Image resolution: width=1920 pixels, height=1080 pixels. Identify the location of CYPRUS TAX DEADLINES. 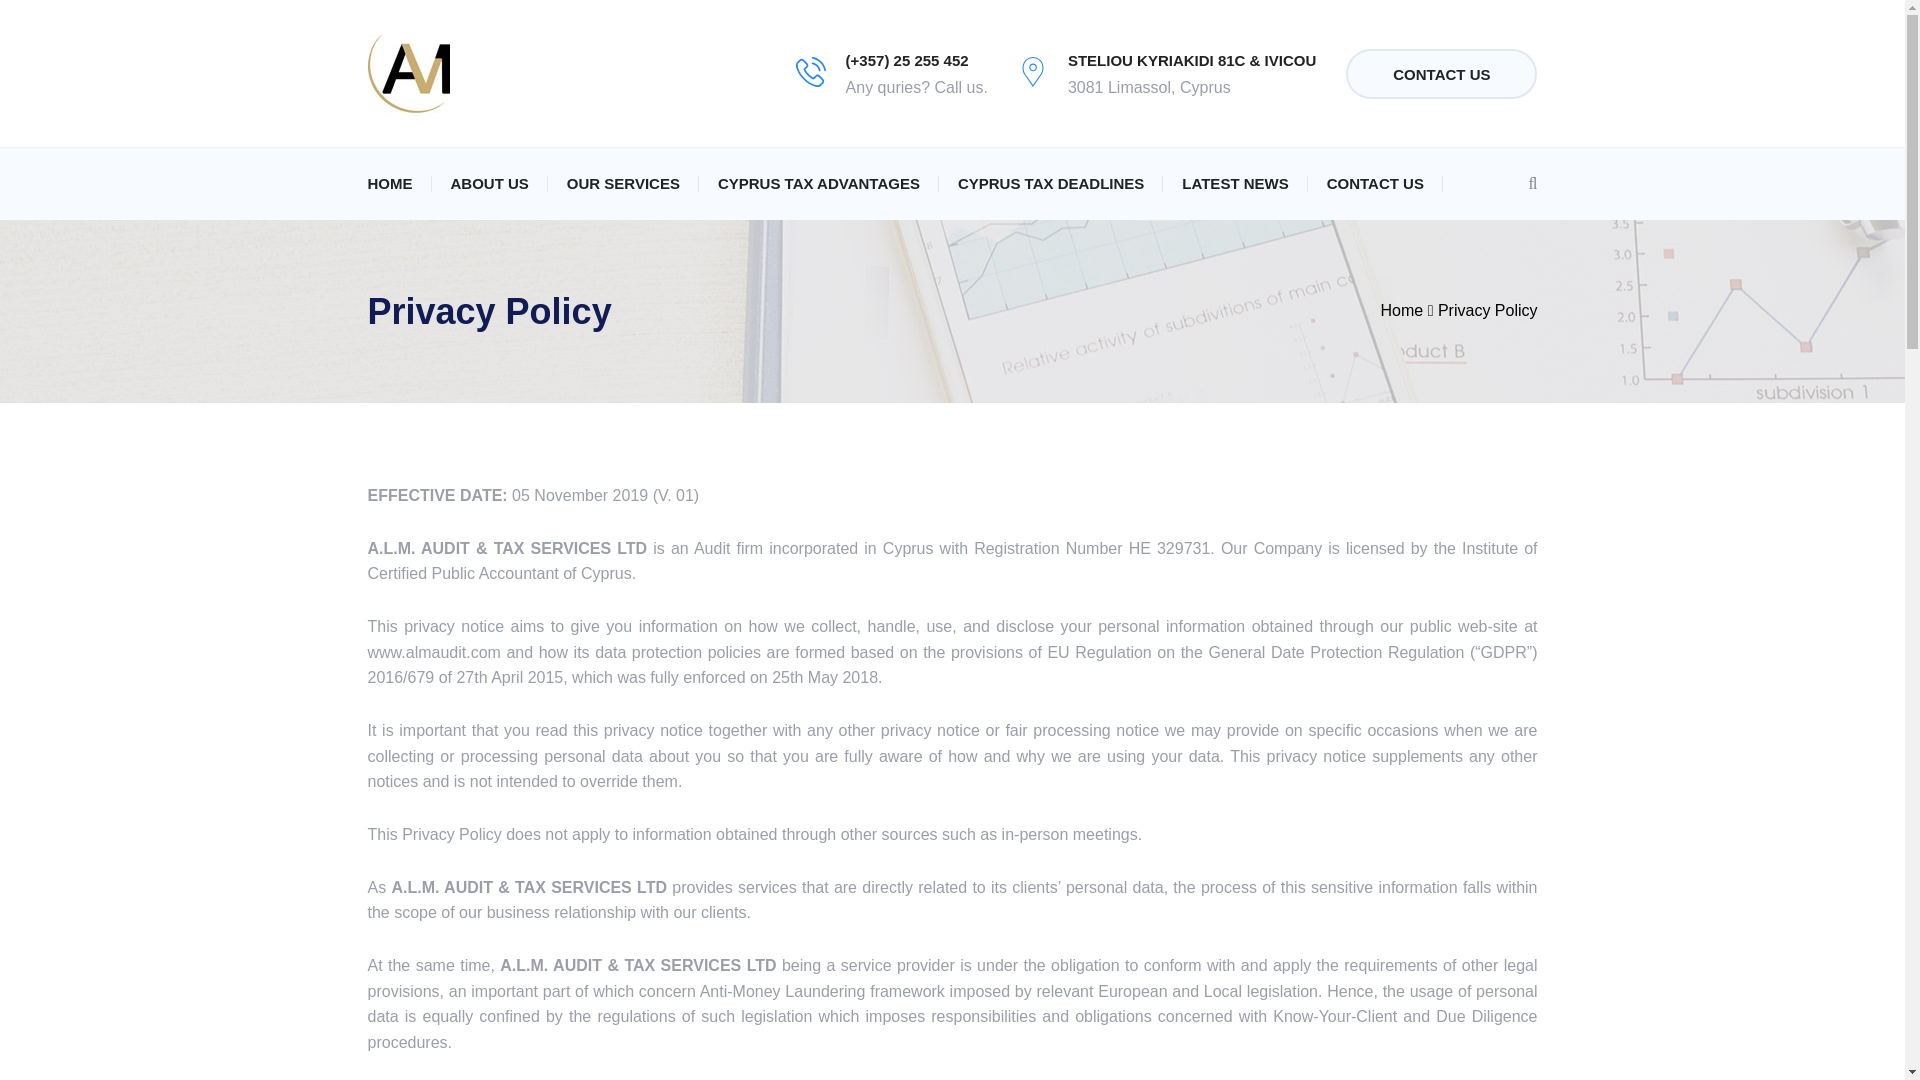
(1051, 183).